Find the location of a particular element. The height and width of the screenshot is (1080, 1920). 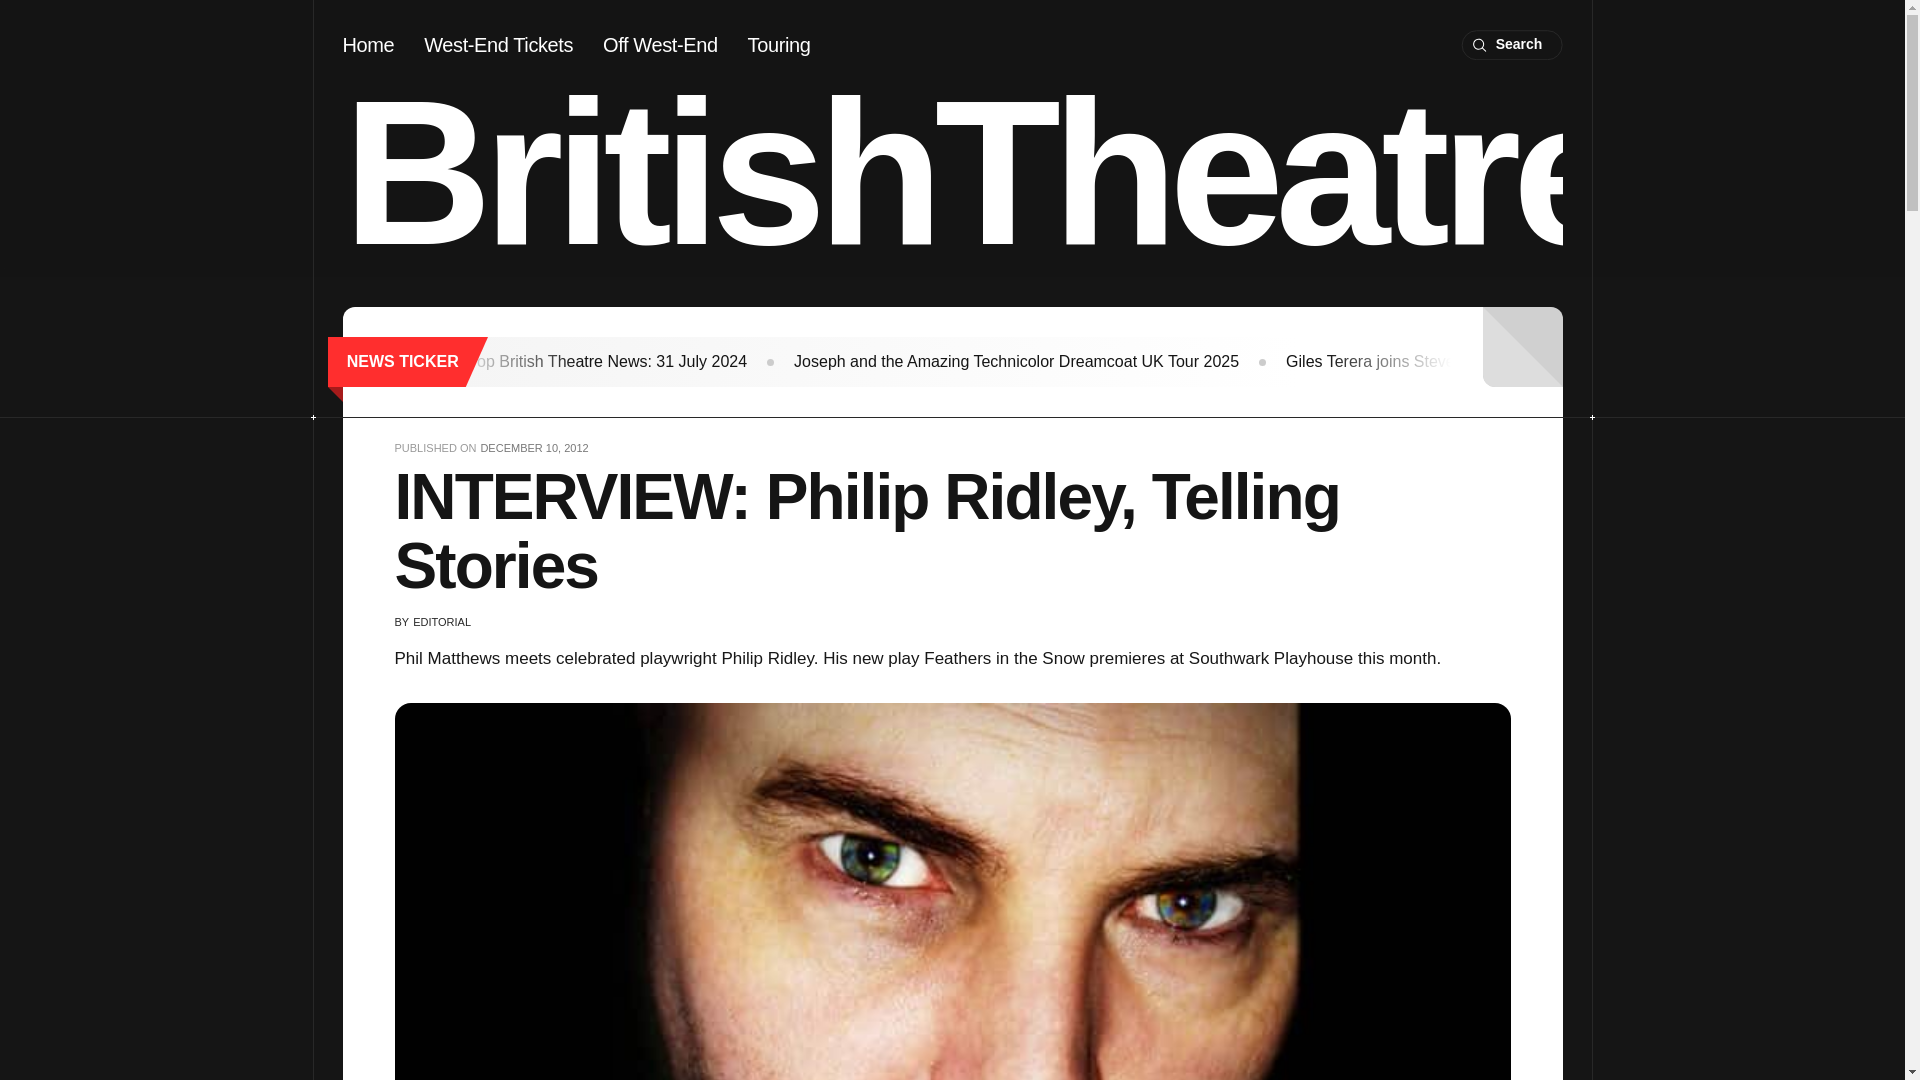

Joseph and the Amazing Technicolor Dreamcoat UK Tour 2025 is located at coordinates (1016, 362).